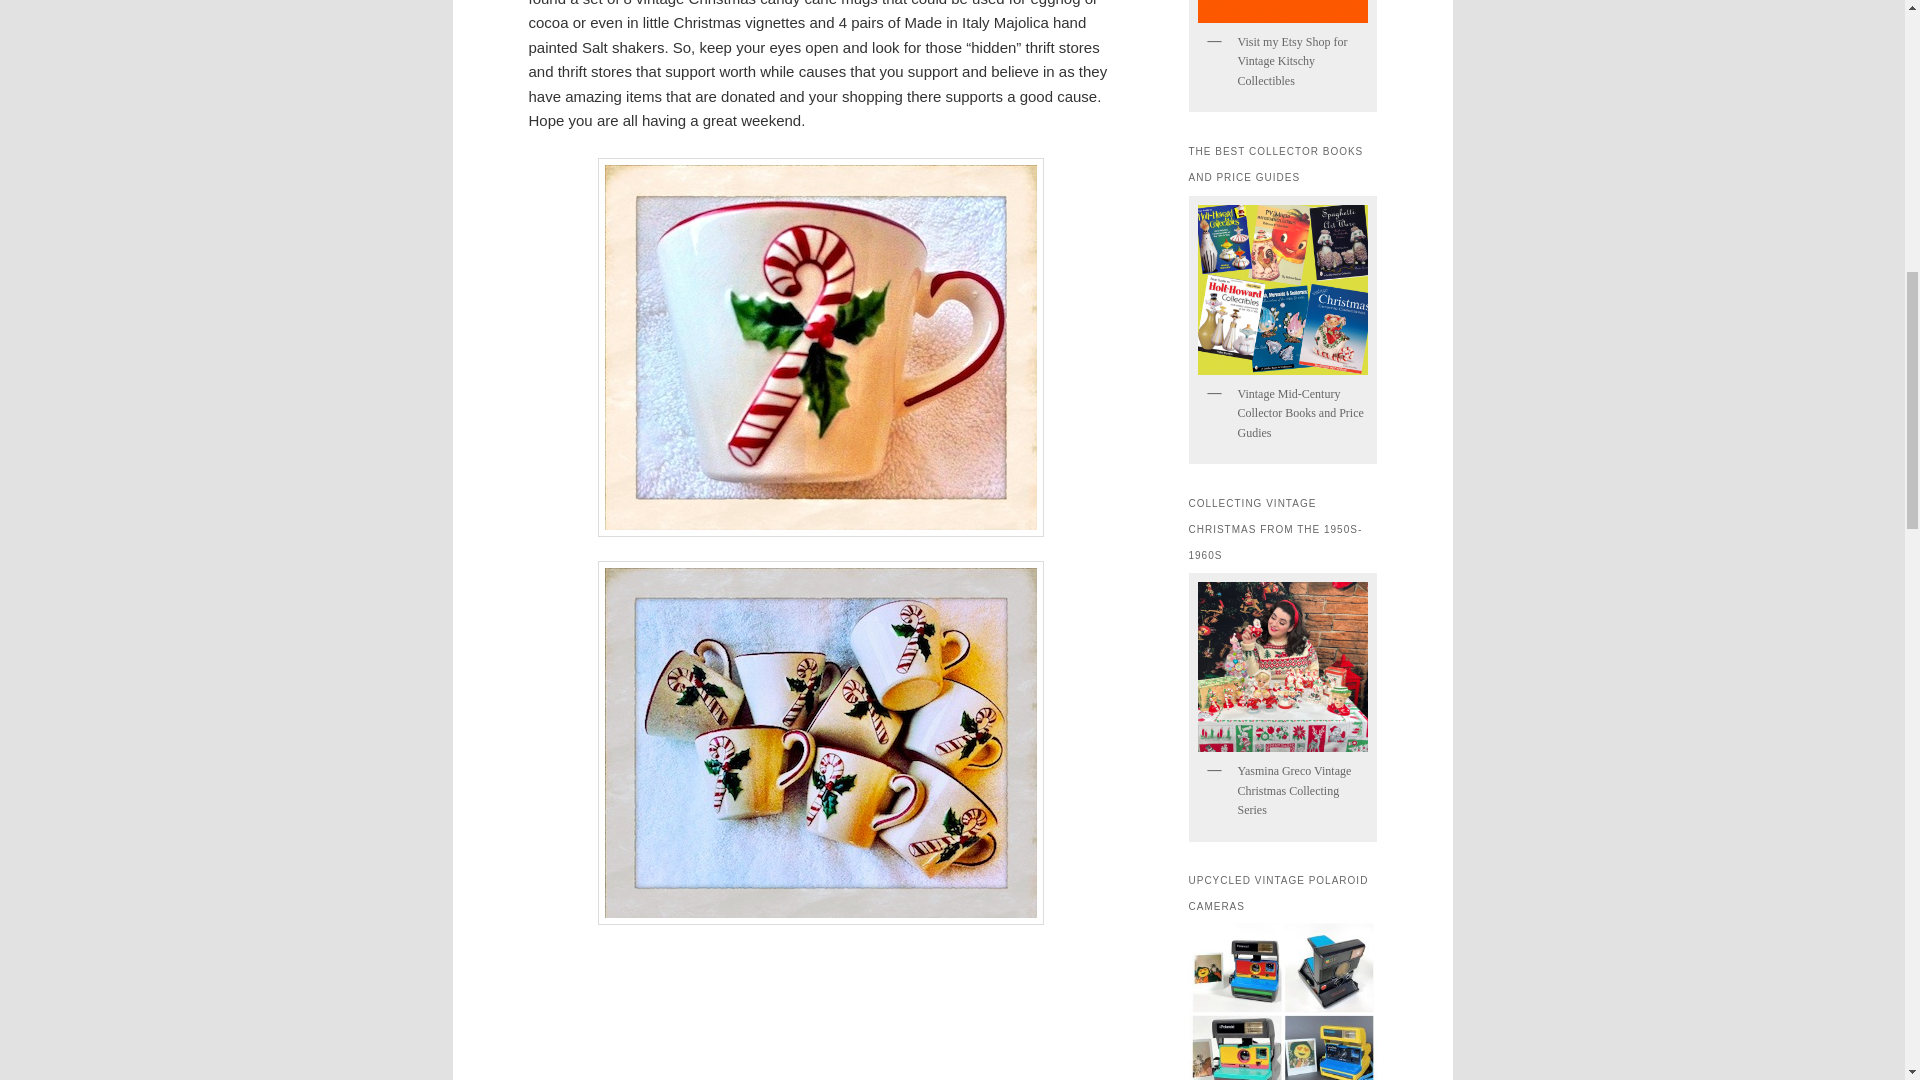  Describe the element at coordinates (820, 742) in the screenshot. I see `photo copy` at that location.